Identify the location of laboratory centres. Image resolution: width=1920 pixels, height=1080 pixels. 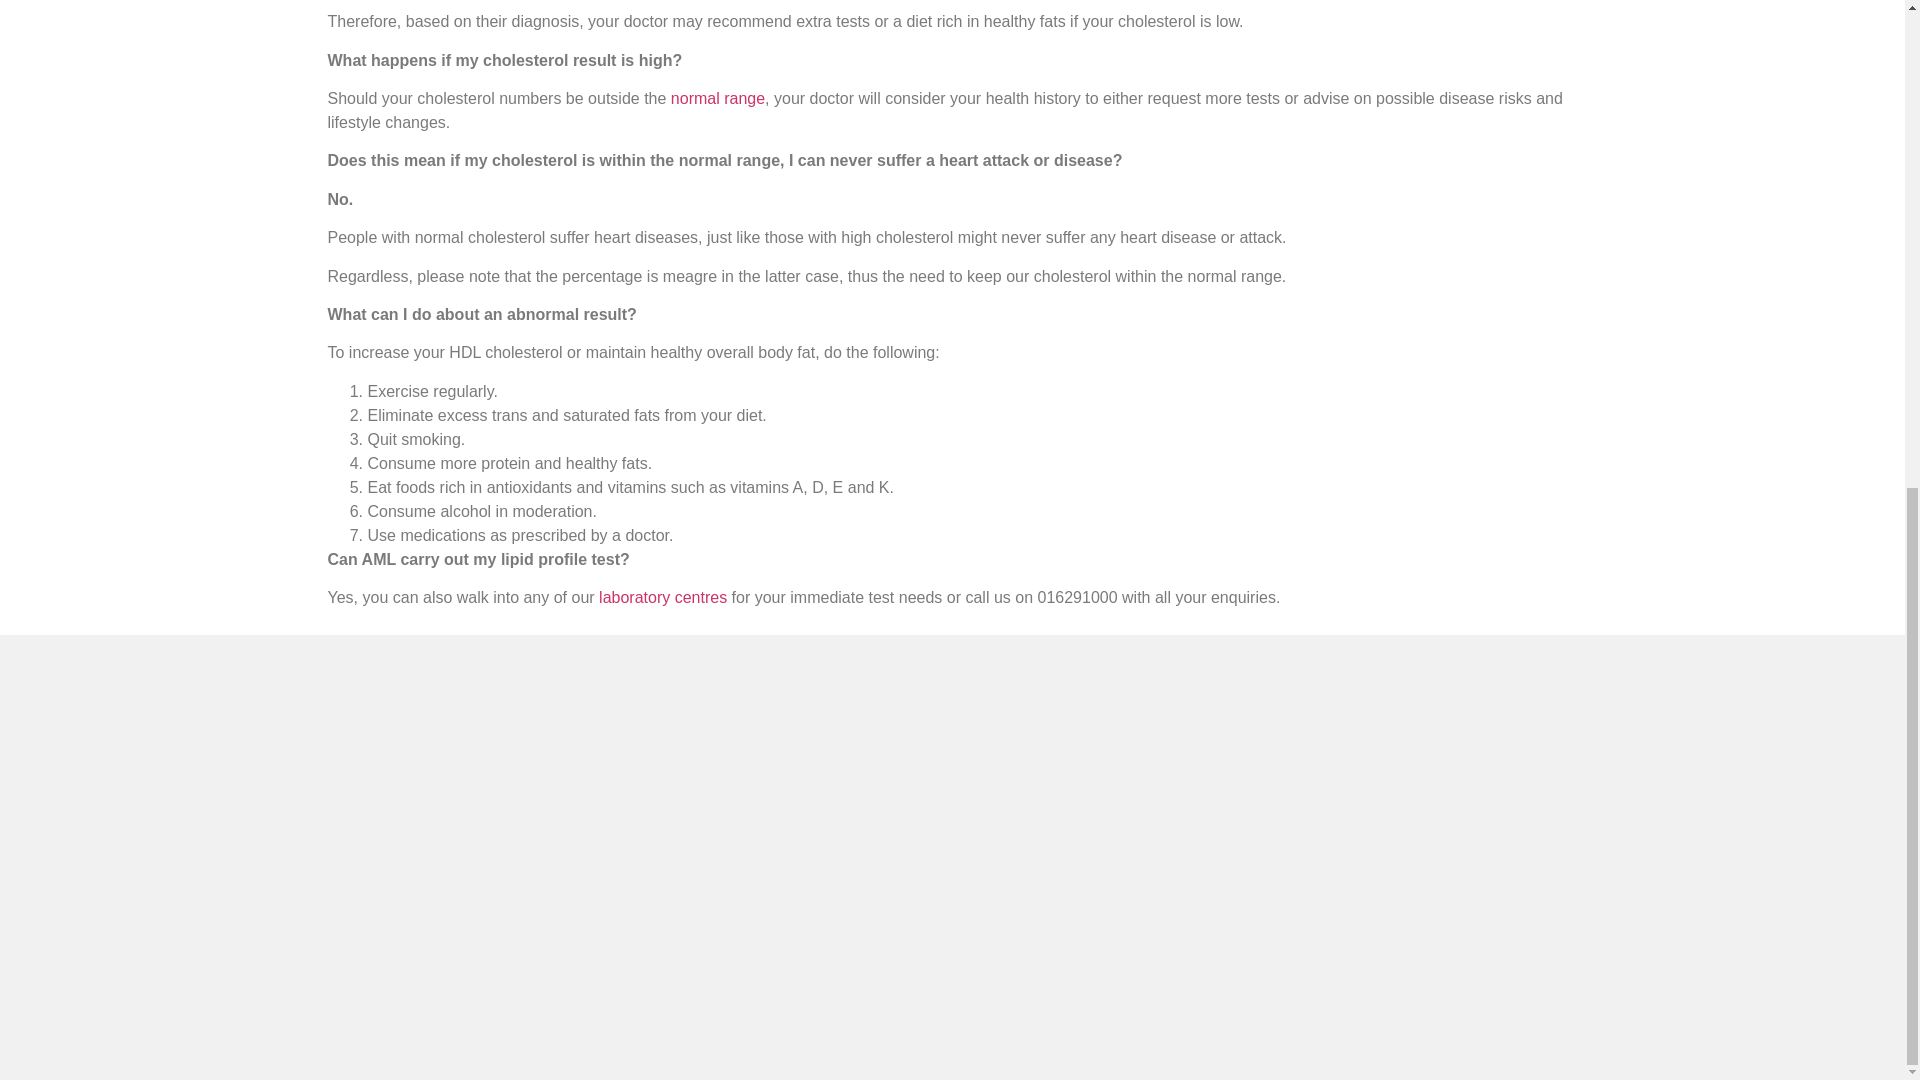
(663, 596).